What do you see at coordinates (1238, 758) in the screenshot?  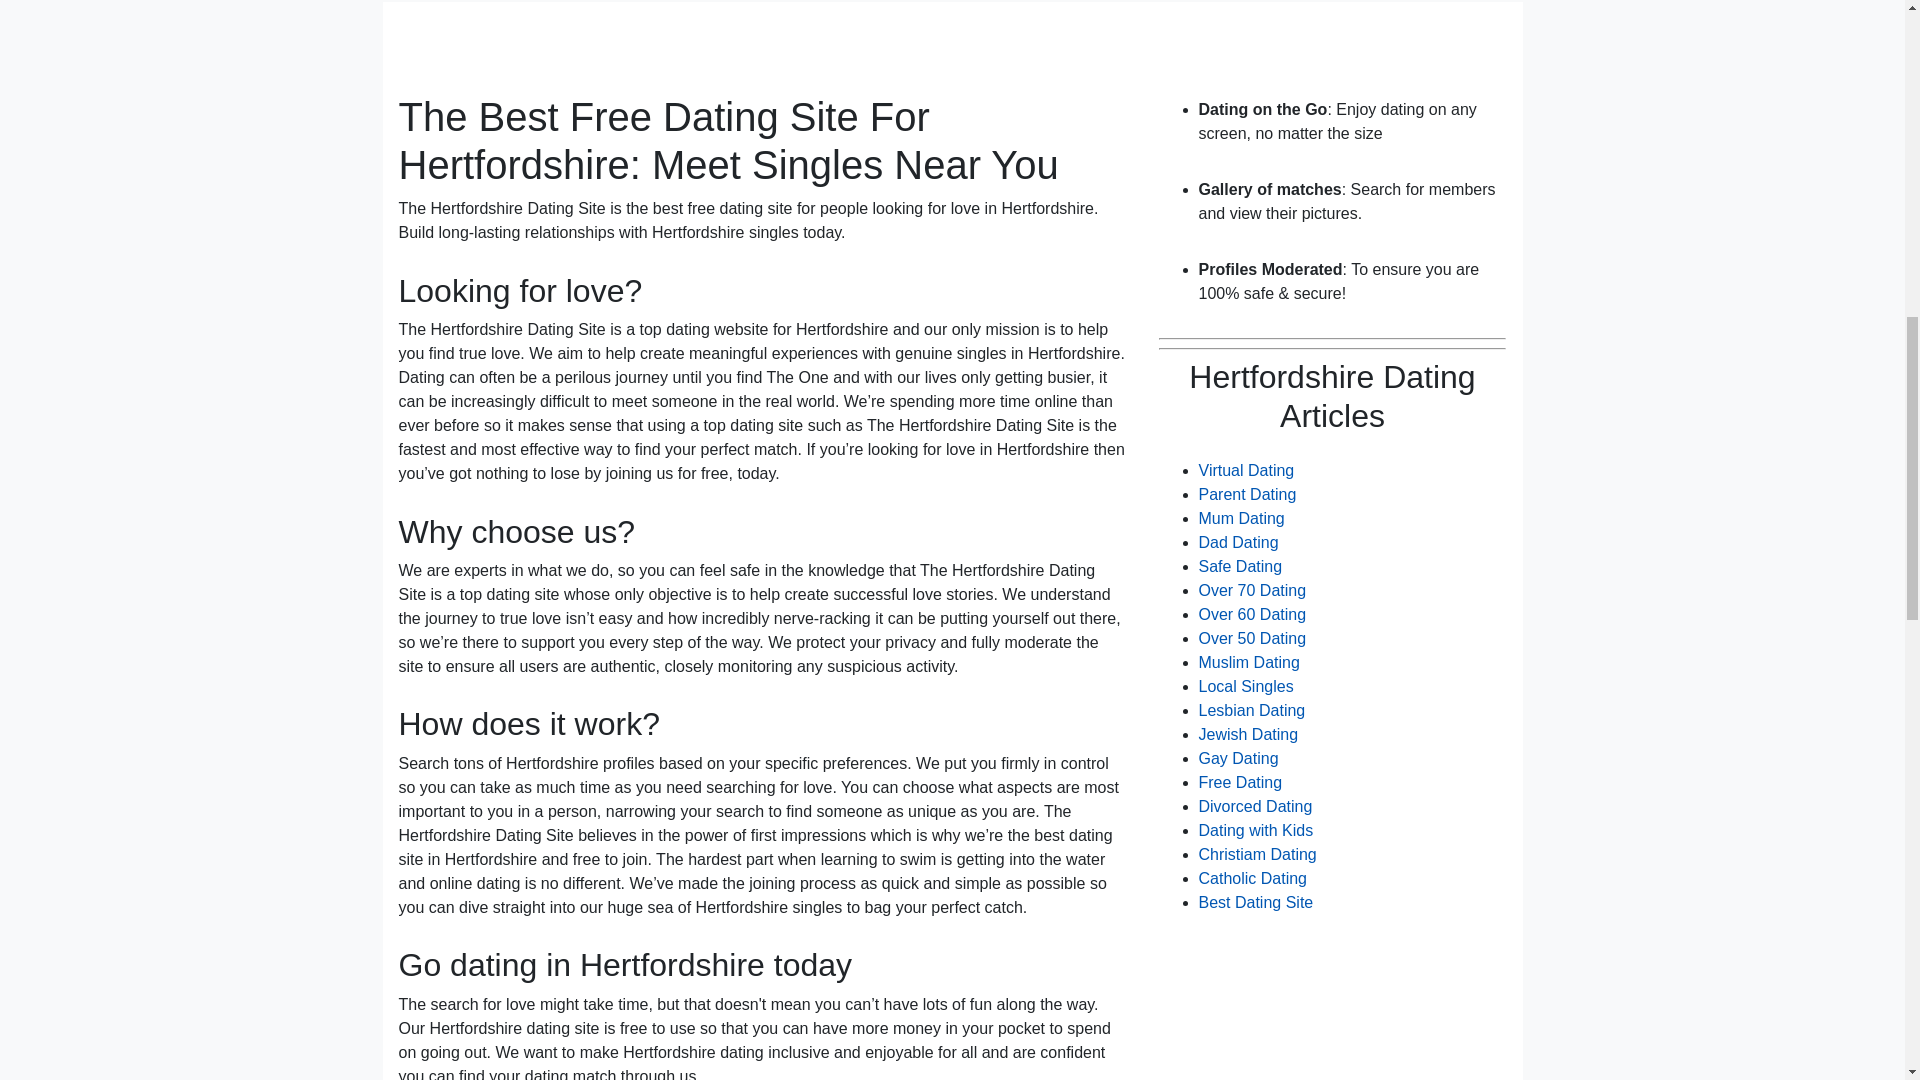 I see `Gay Dating` at bounding box center [1238, 758].